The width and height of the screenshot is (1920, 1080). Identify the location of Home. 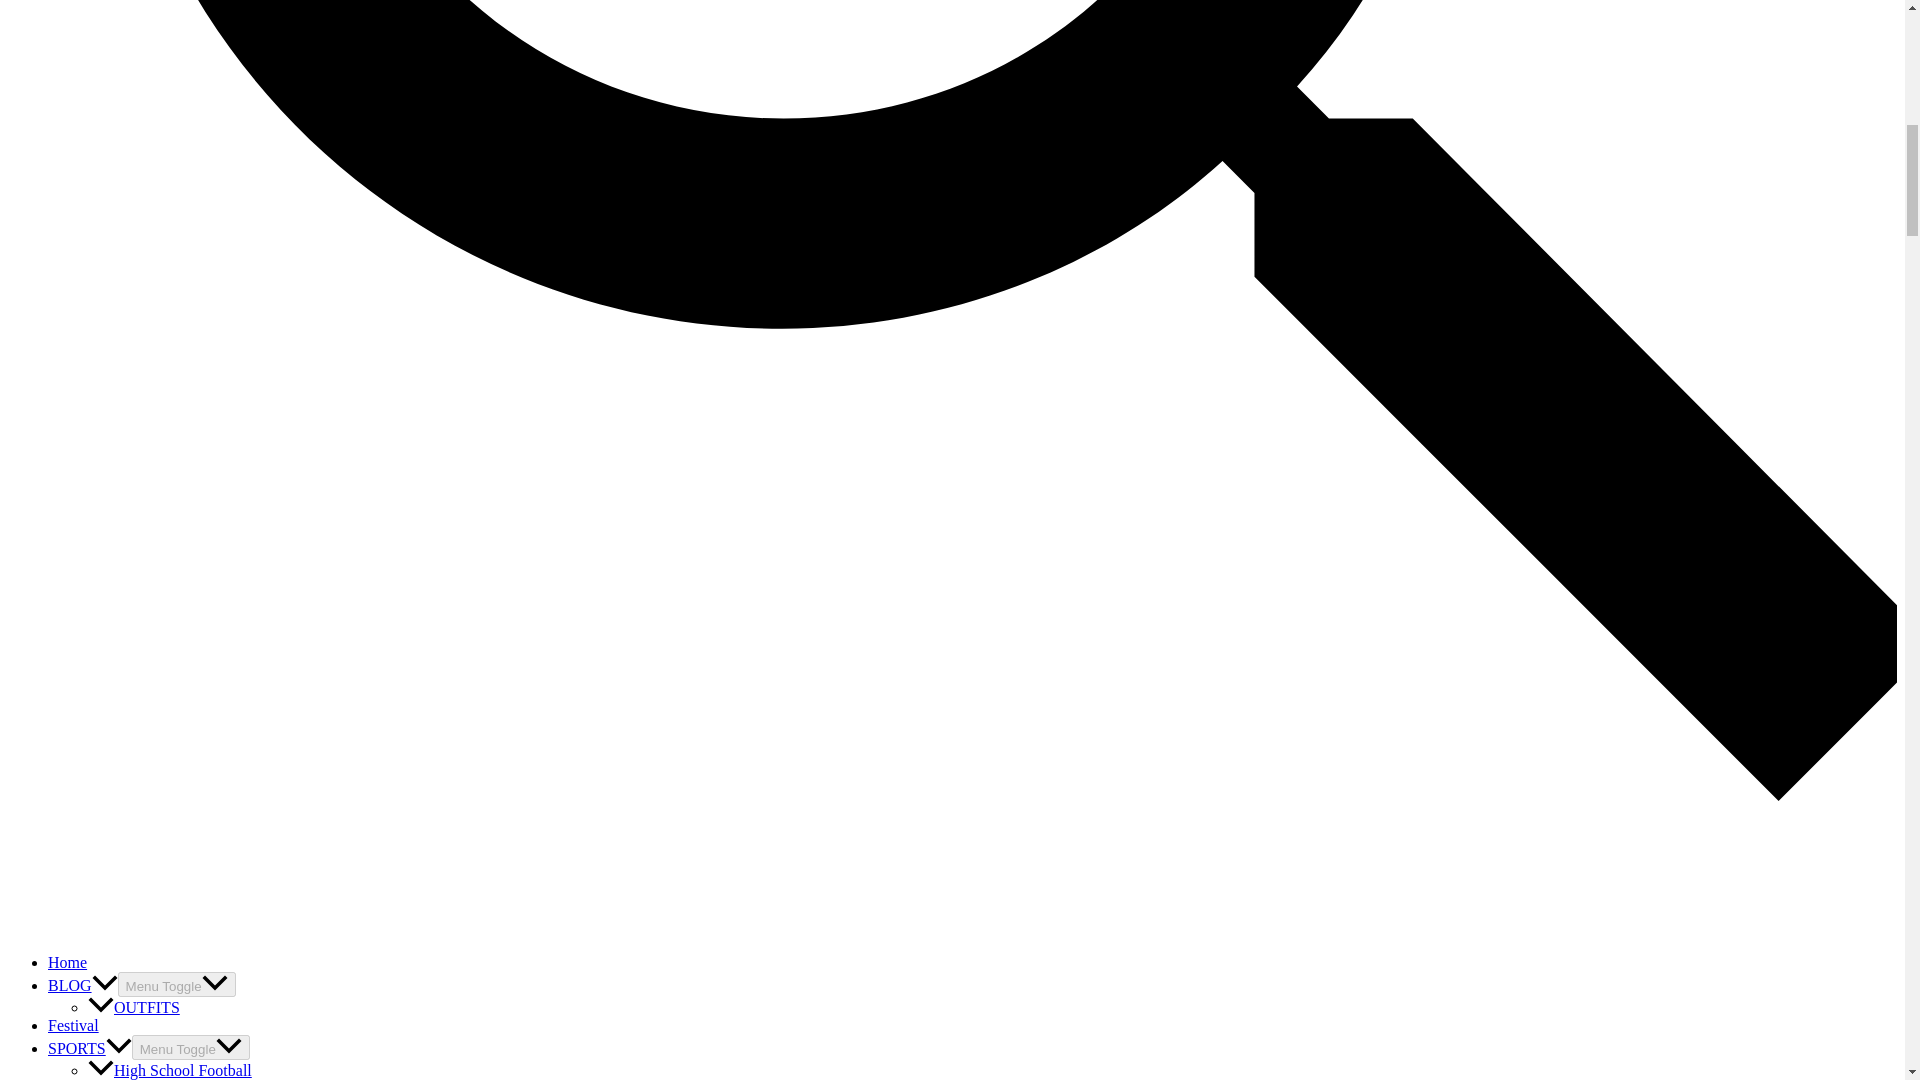
(67, 962).